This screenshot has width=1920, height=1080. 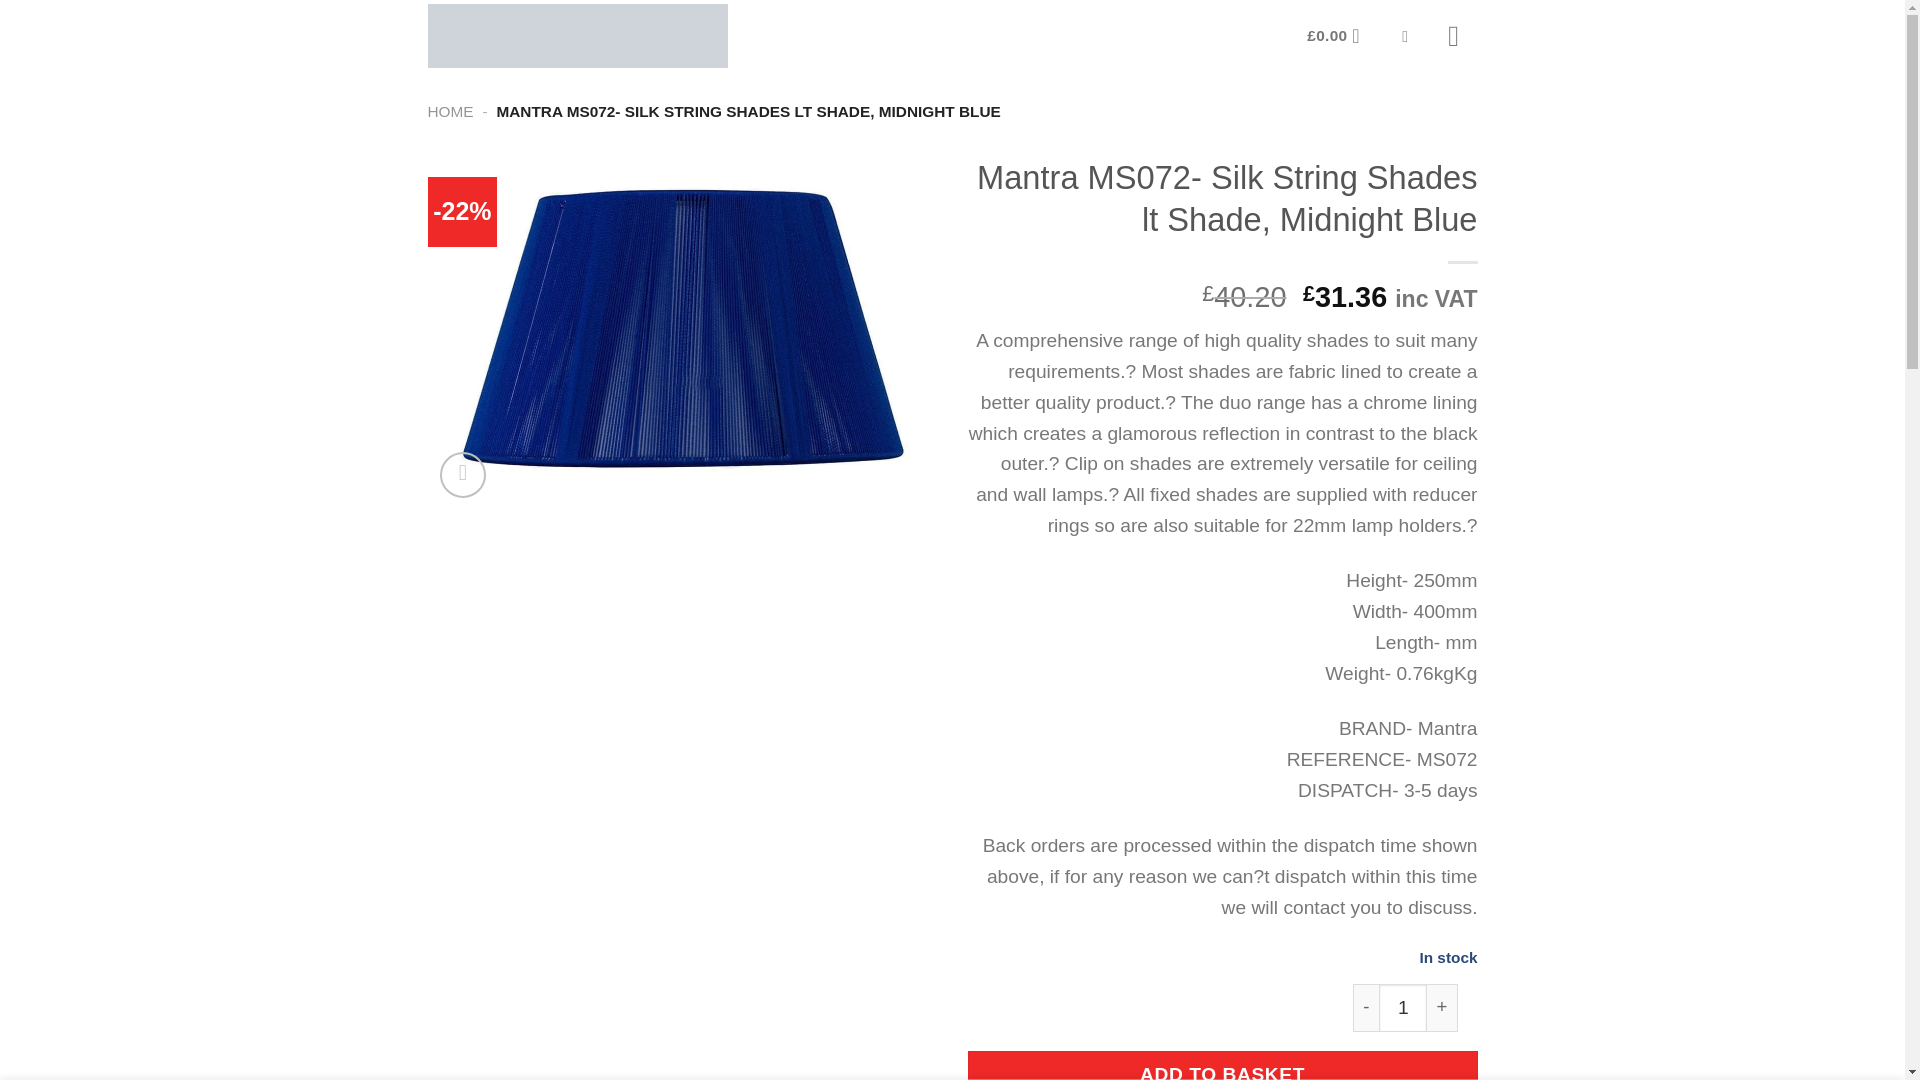 What do you see at coordinates (1340, 36) in the screenshot?
I see `Basket` at bounding box center [1340, 36].